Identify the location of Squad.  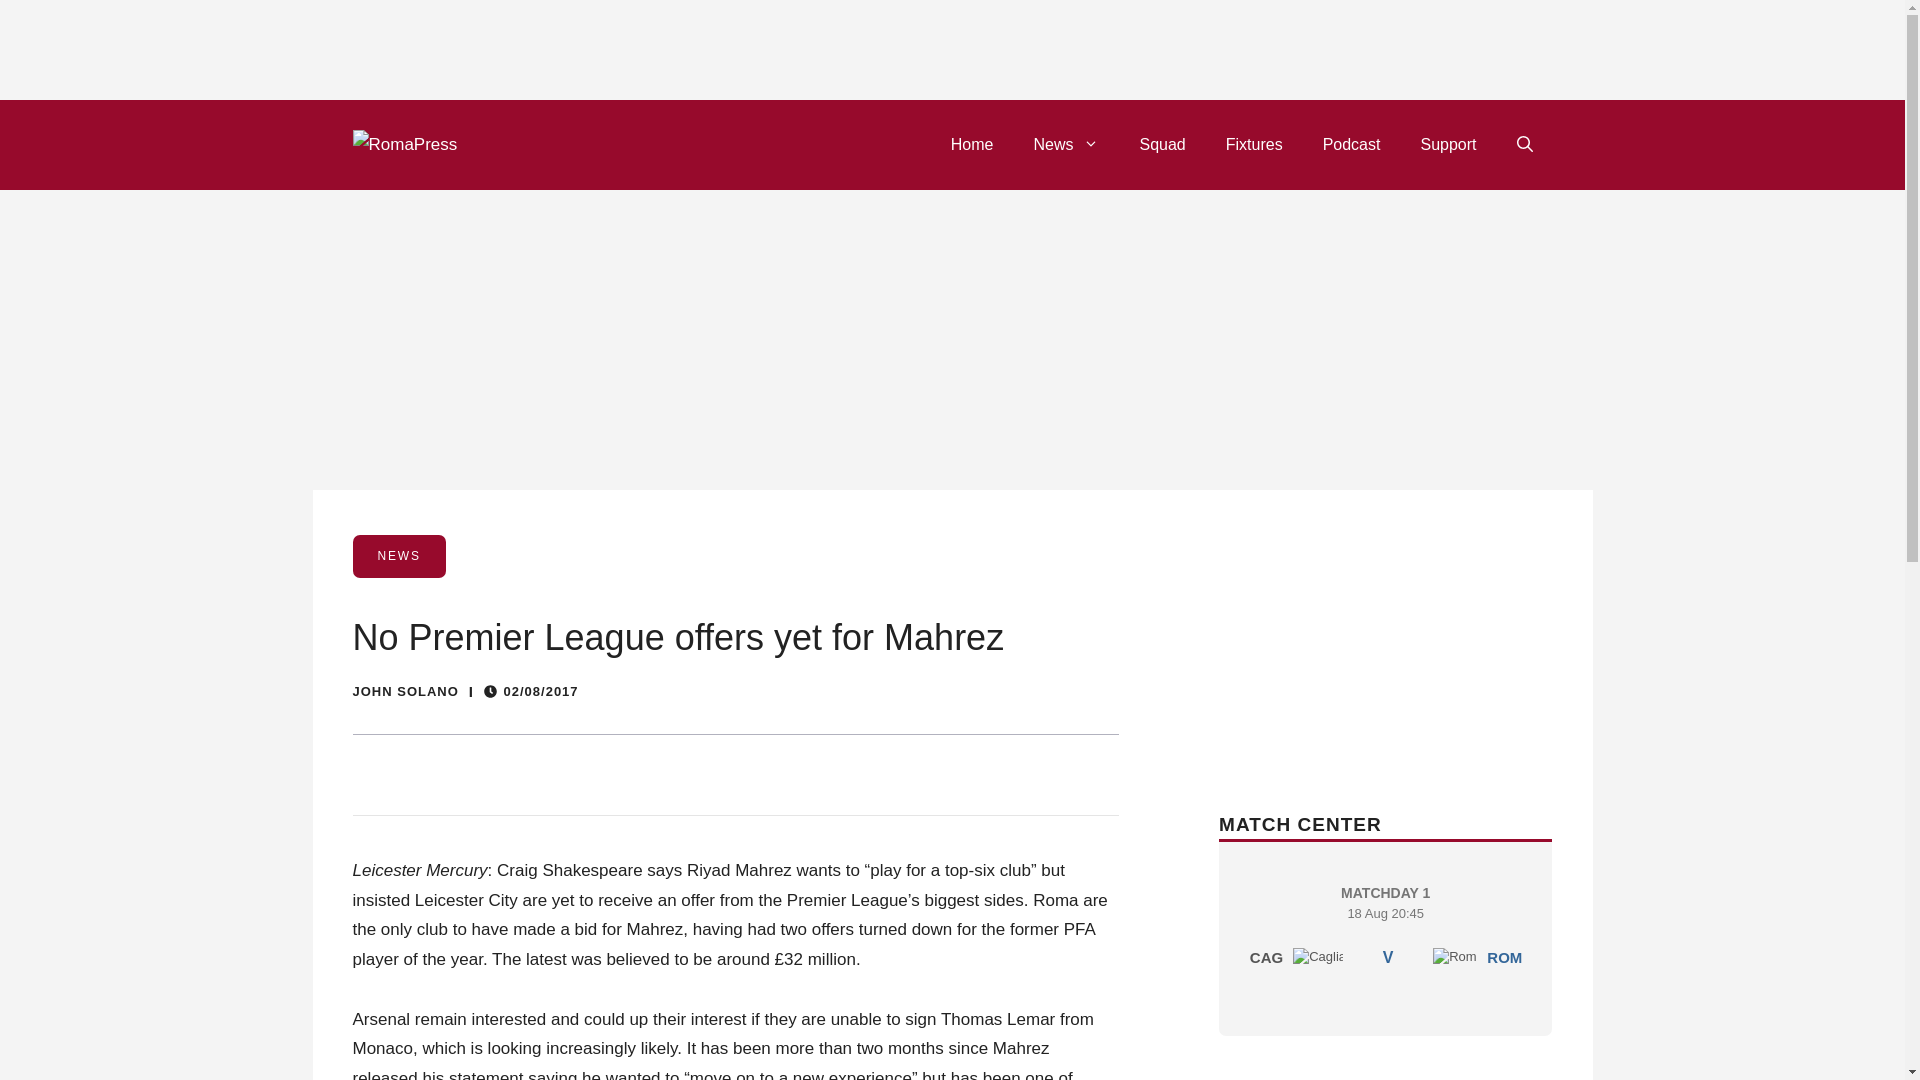
(1385, 932).